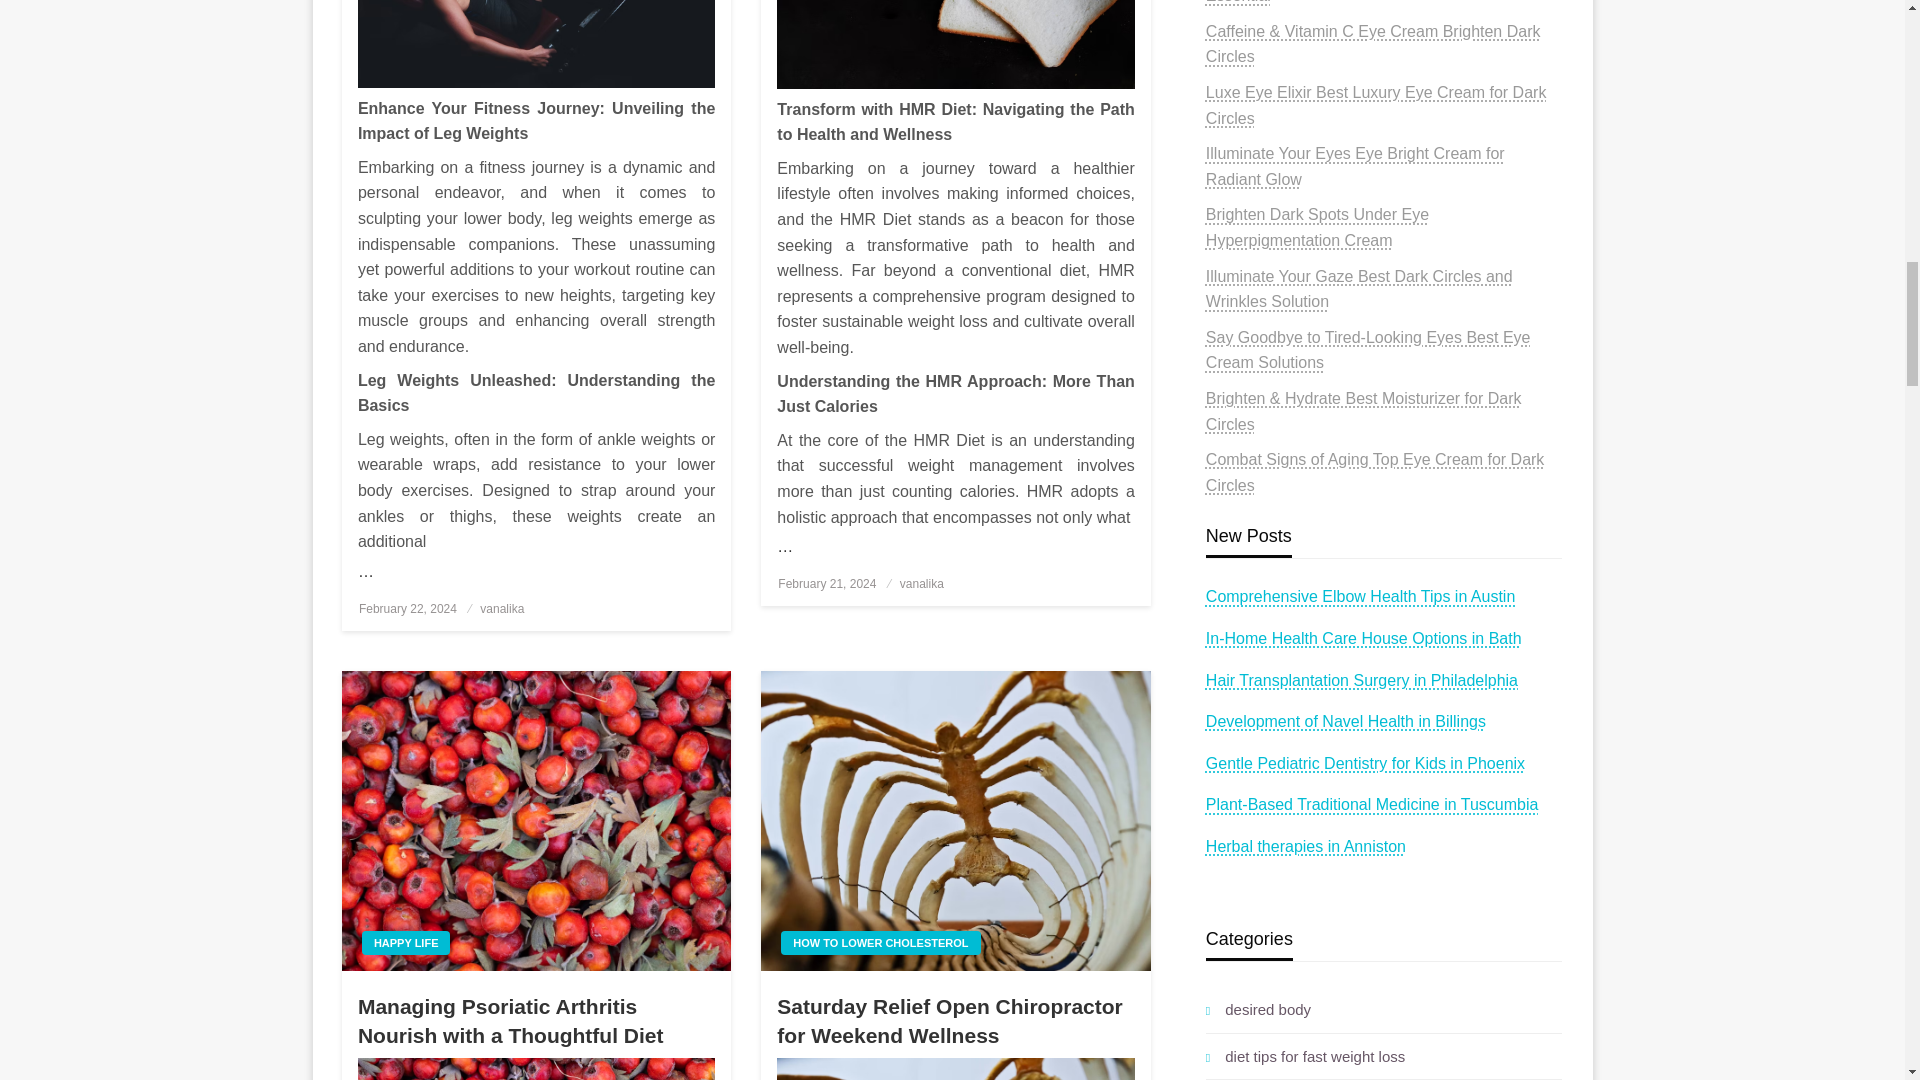 The image size is (1920, 1080). What do you see at coordinates (502, 608) in the screenshot?
I see `vanalika` at bounding box center [502, 608].